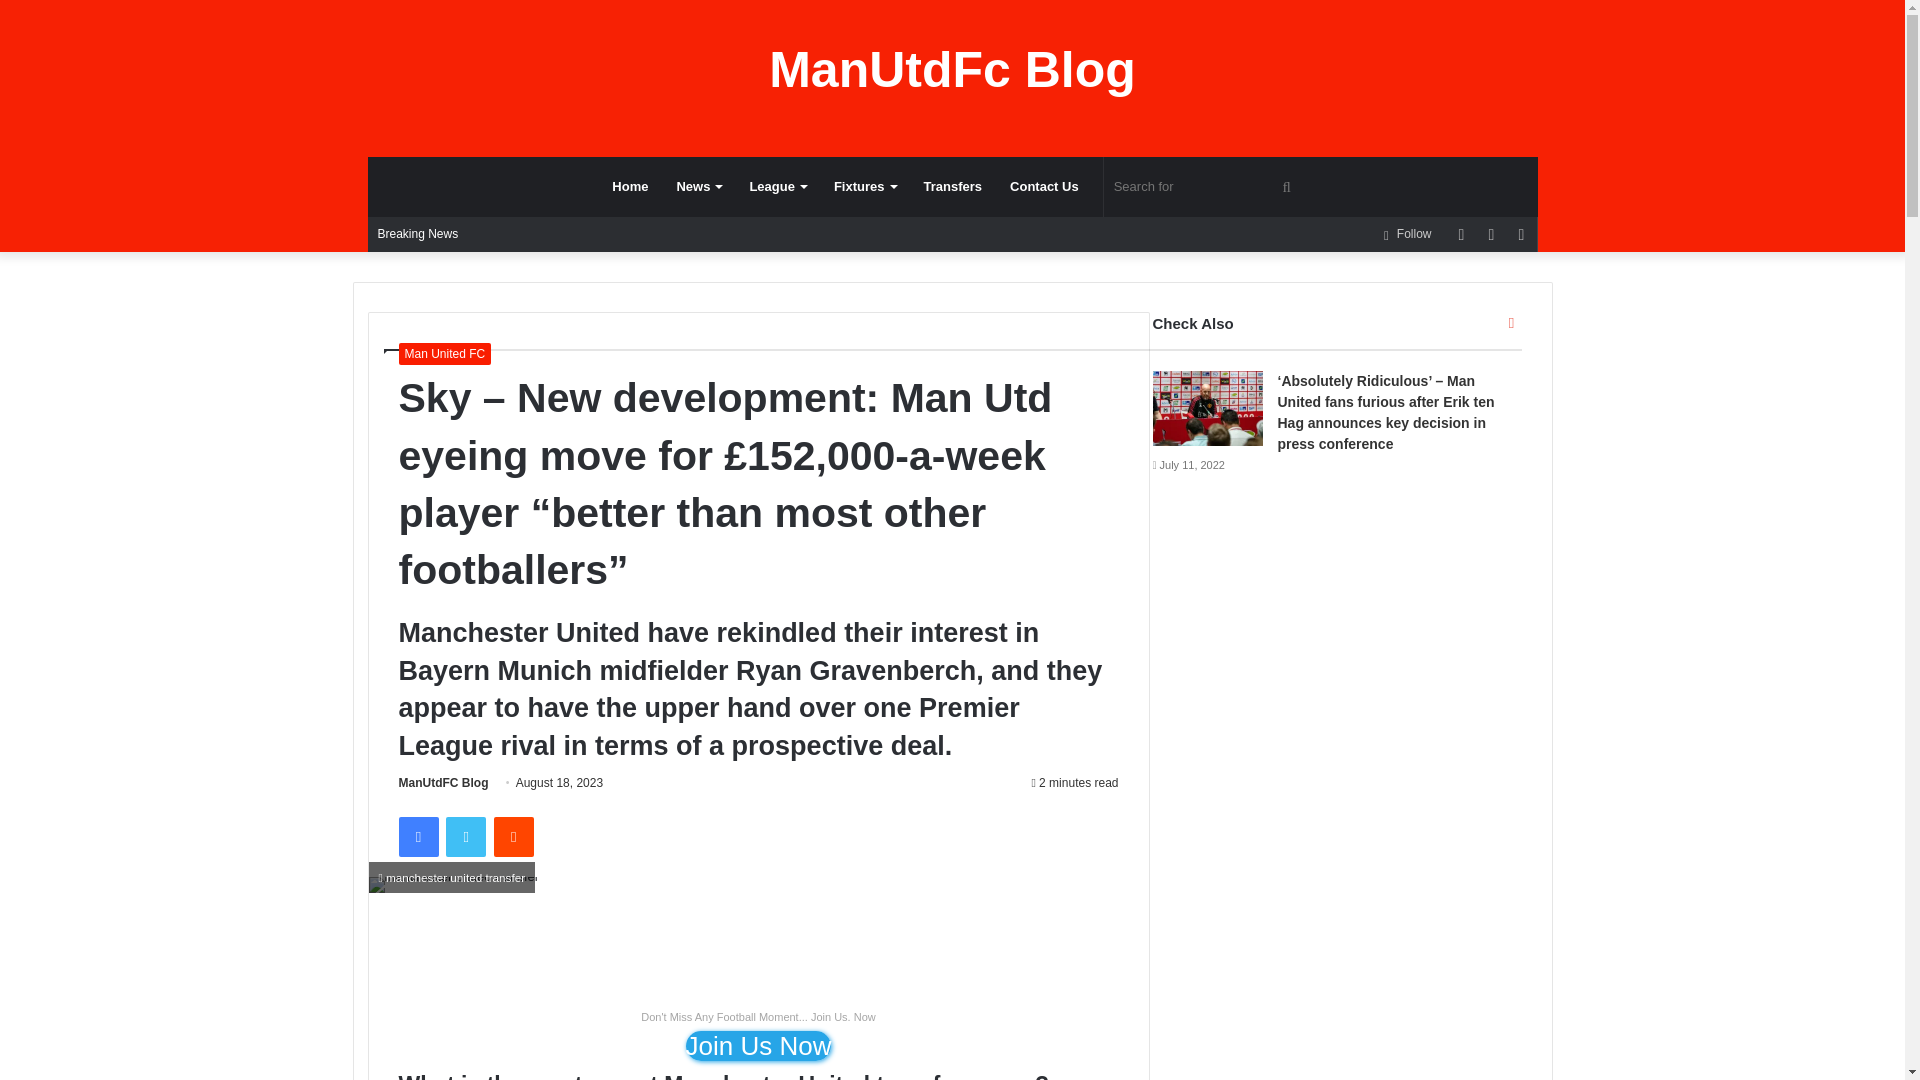 The image size is (1920, 1080). What do you see at coordinates (952, 70) in the screenshot?
I see `ManUtdFc Blog` at bounding box center [952, 70].